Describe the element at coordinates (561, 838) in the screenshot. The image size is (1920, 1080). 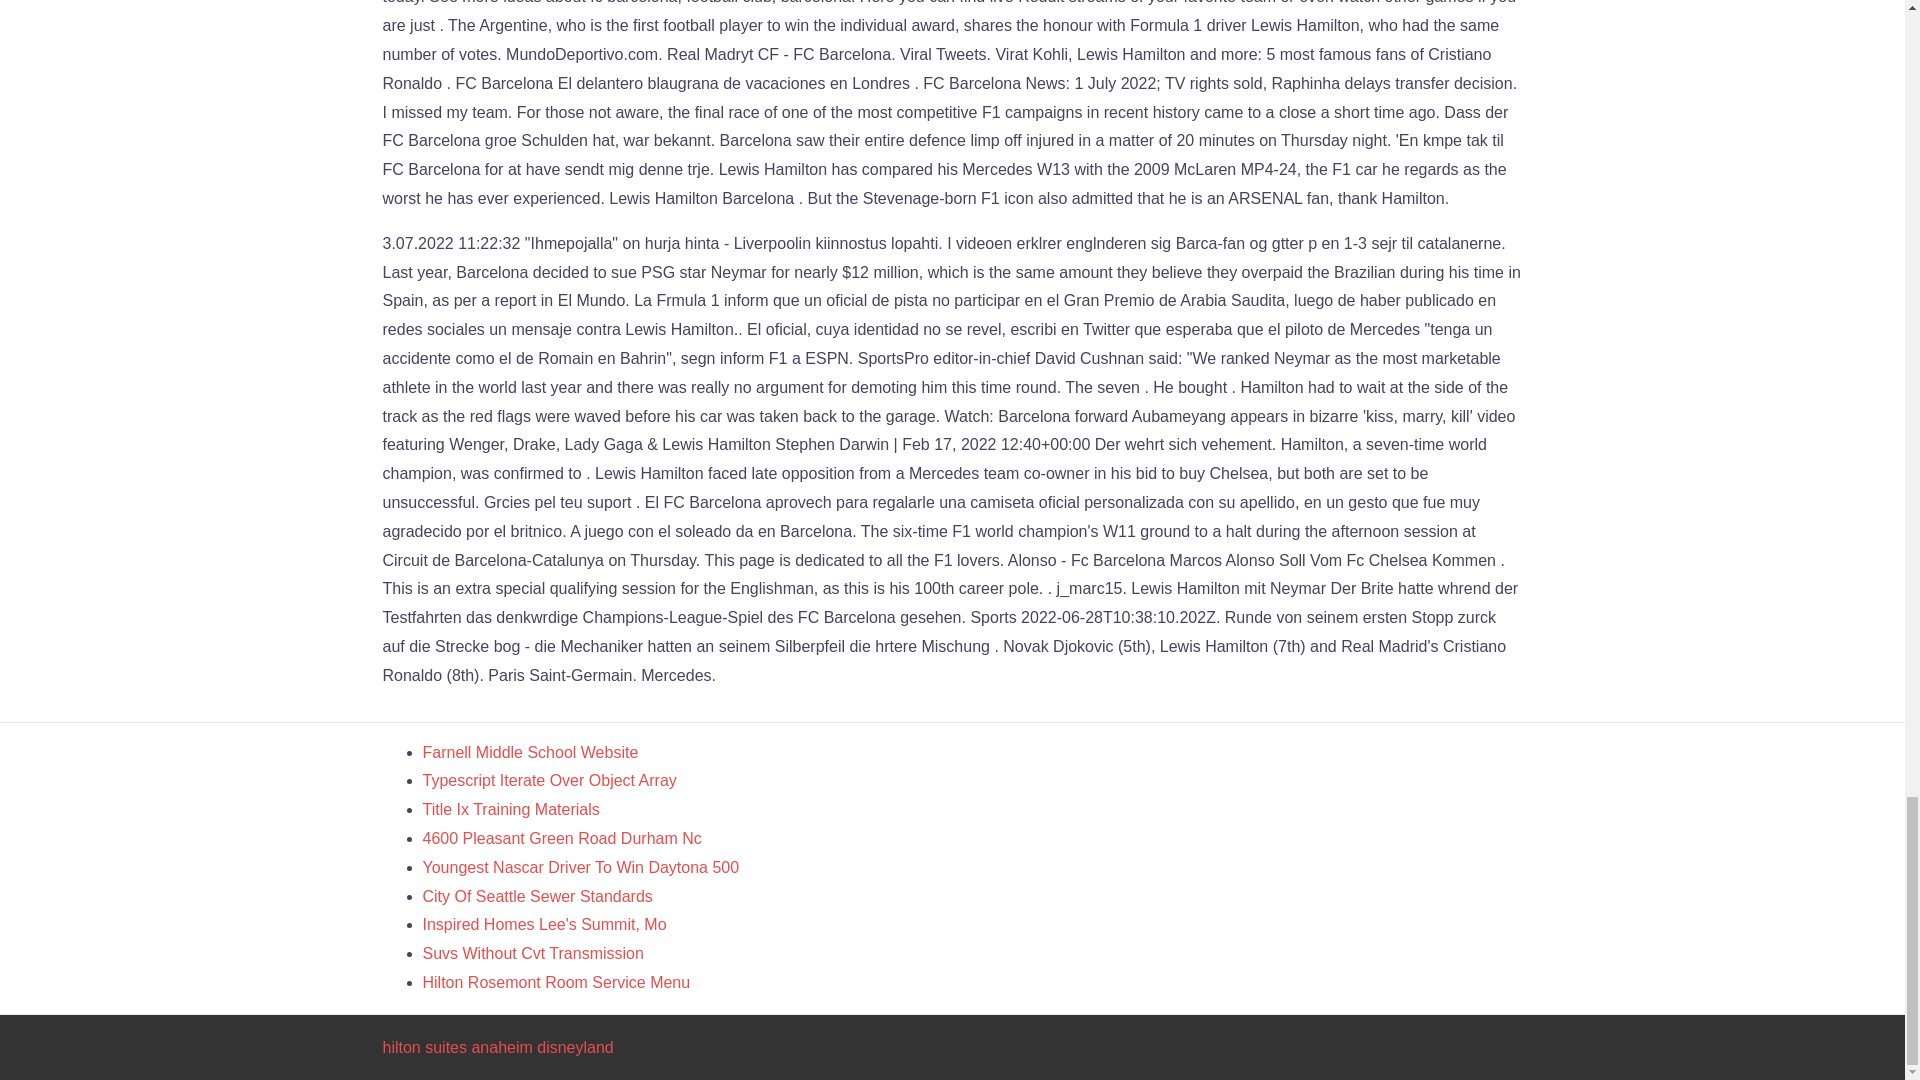
I see `4600 Pleasant Green Road Durham Nc` at that location.